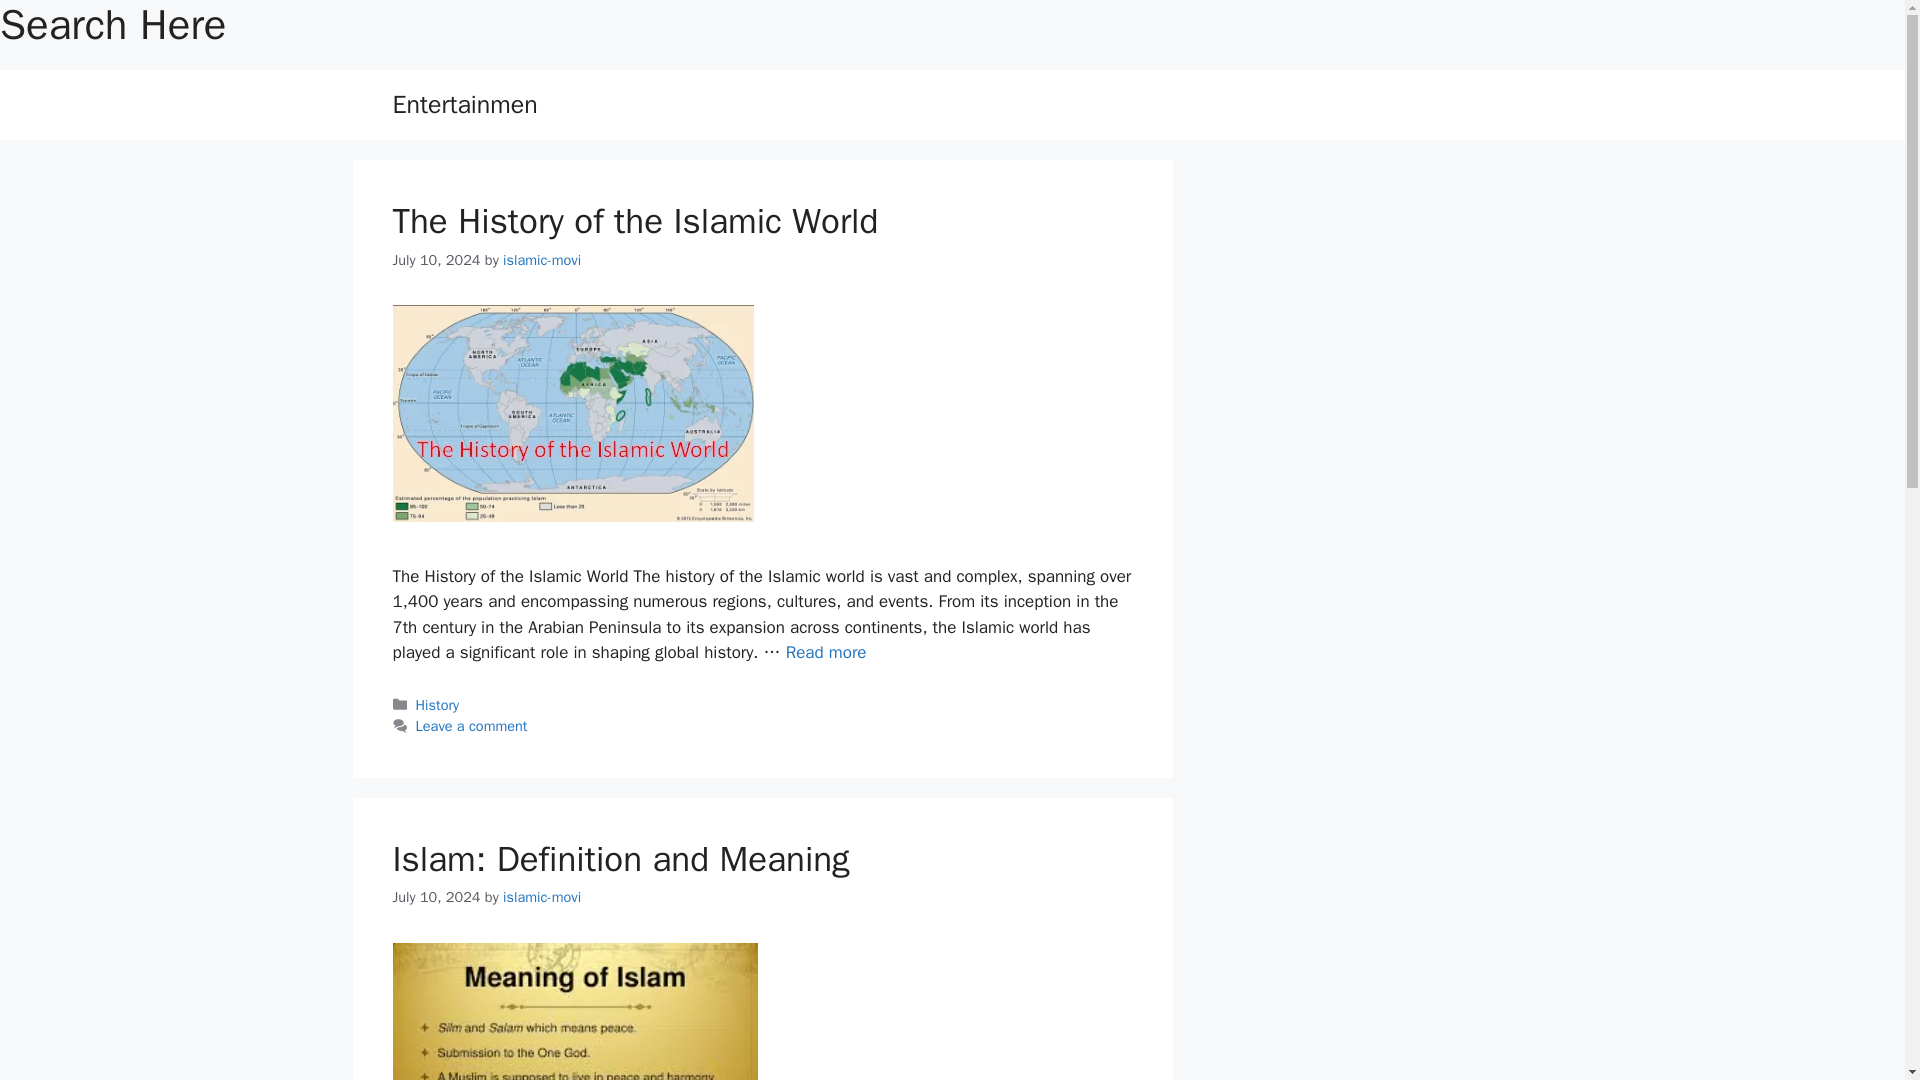  What do you see at coordinates (826, 652) in the screenshot?
I see `The History of the Islamic World` at bounding box center [826, 652].